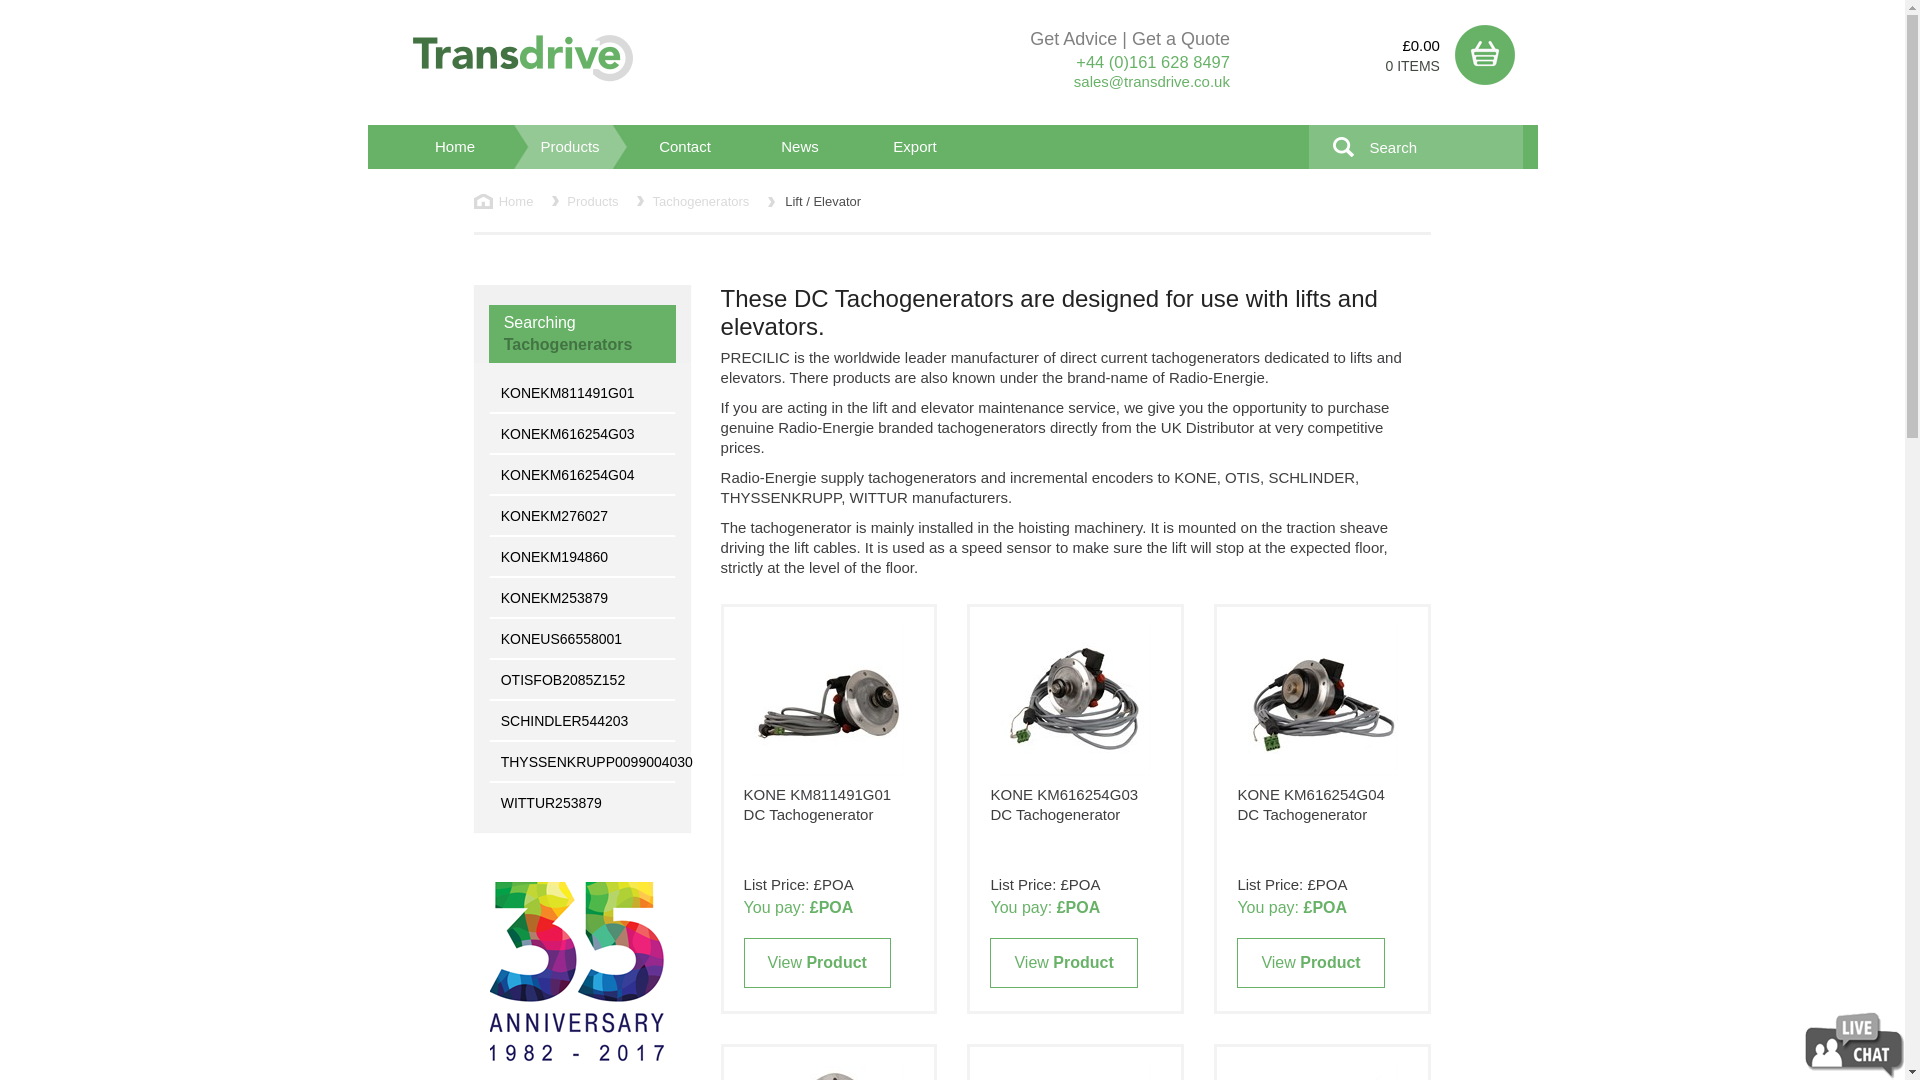 This screenshot has width=1920, height=1080. Describe the element at coordinates (817, 963) in the screenshot. I see `View Product` at that location.